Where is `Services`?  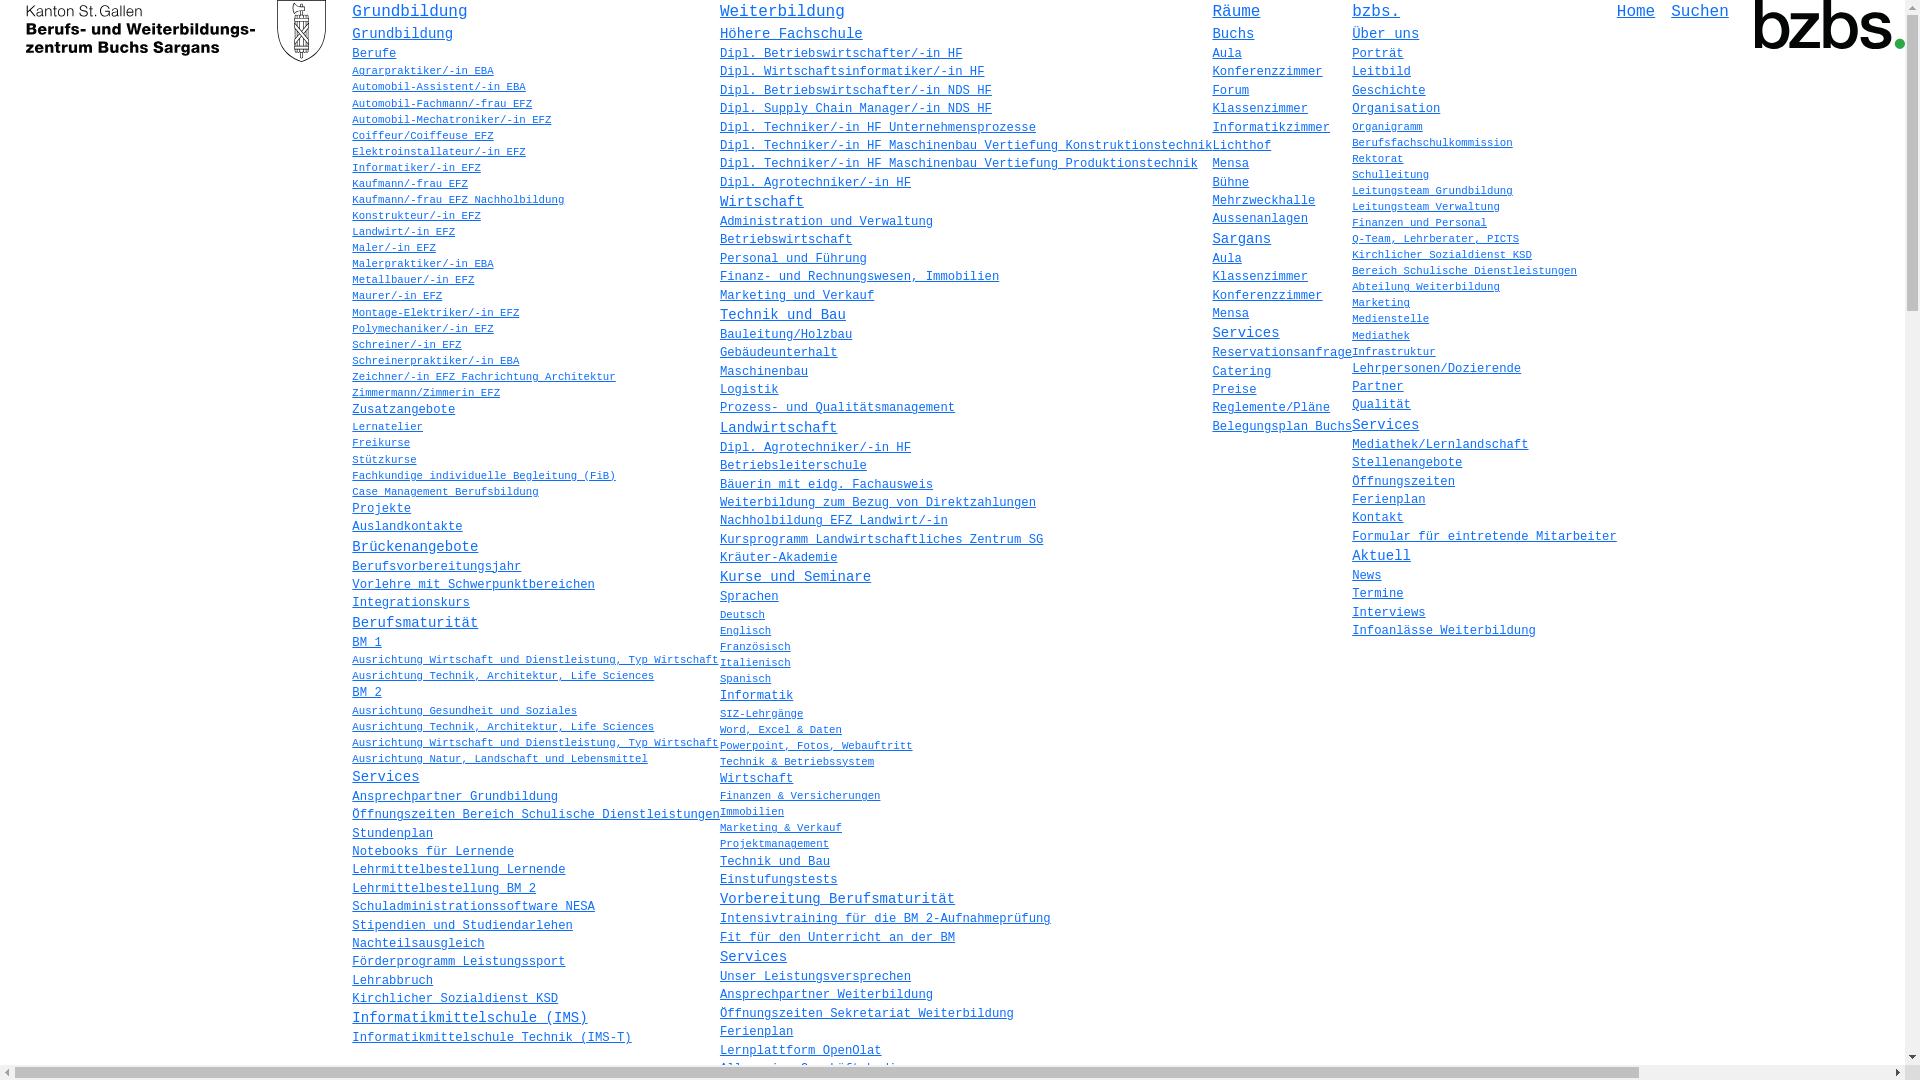 Services is located at coordinates (386, 777).